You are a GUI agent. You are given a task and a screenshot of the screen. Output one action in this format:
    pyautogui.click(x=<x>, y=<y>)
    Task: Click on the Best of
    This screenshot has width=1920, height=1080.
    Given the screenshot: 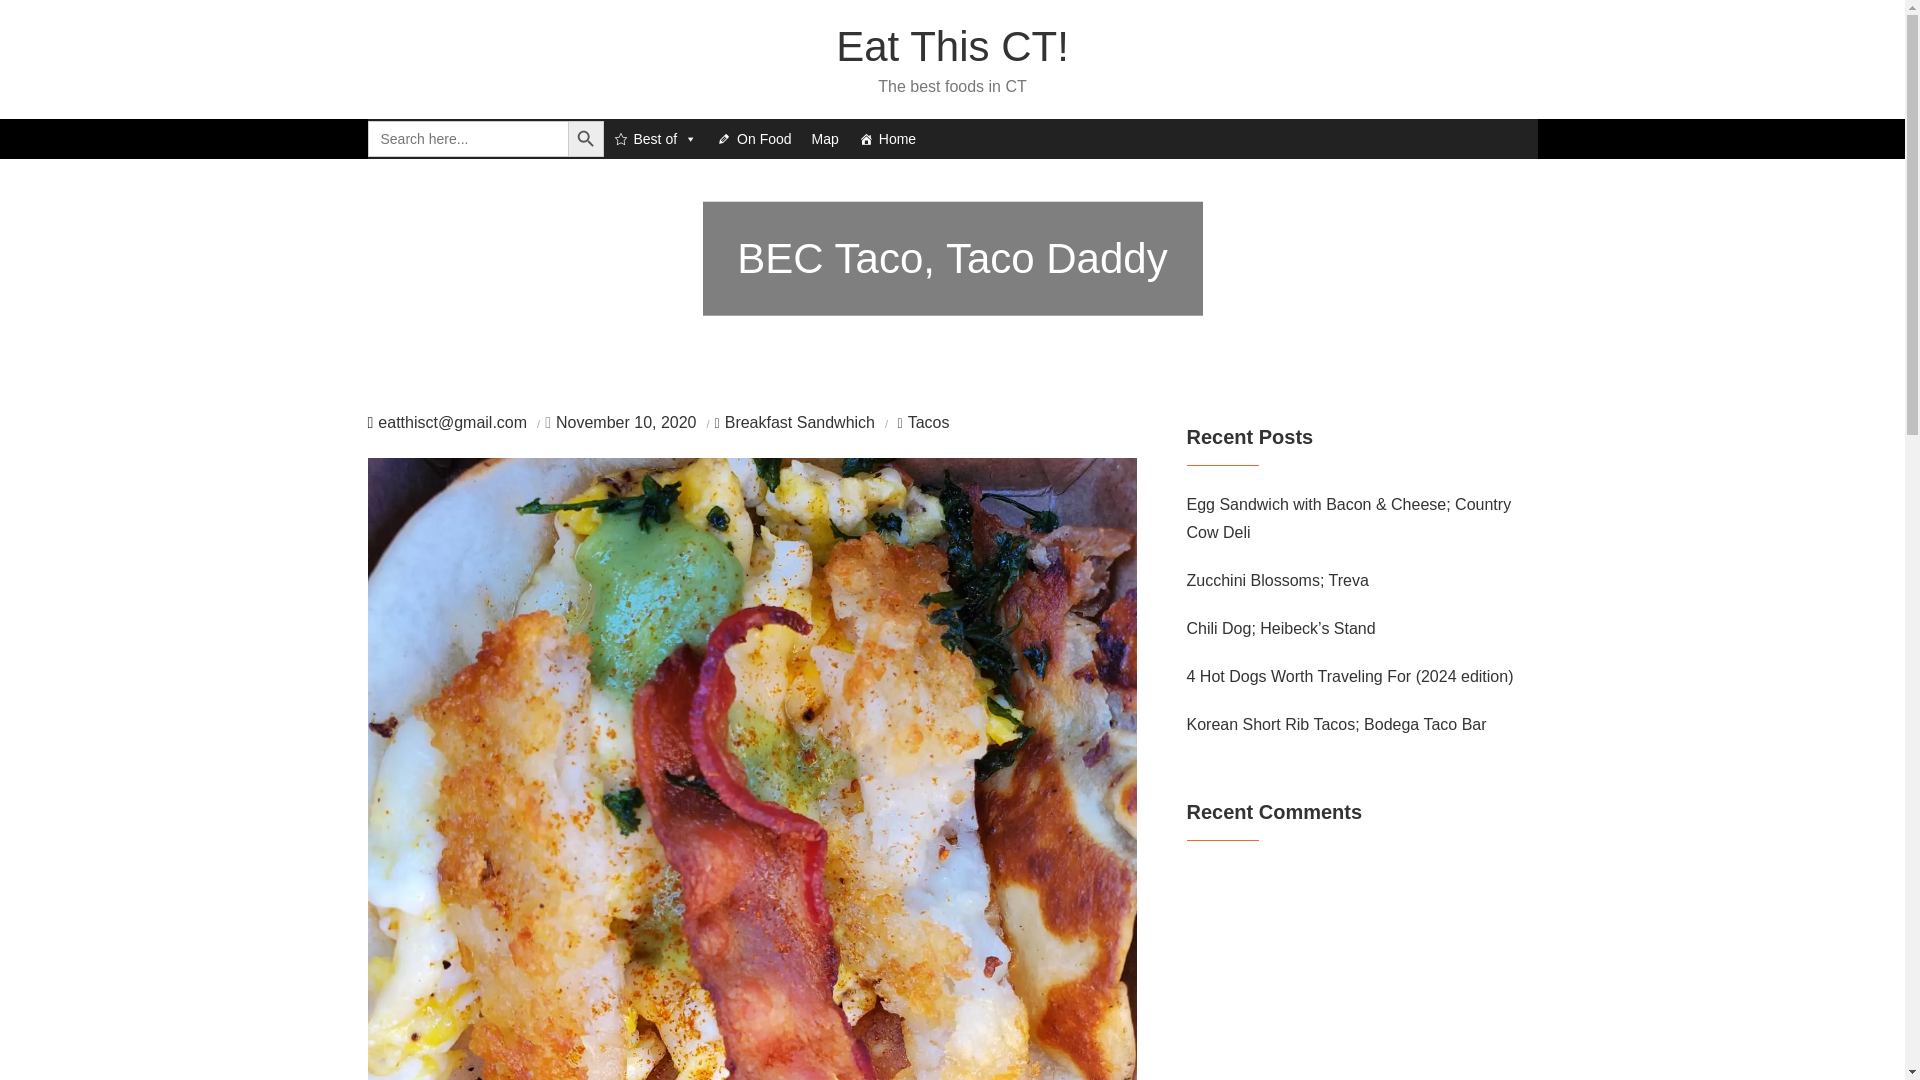 What is the action you would take?
    pyautogui.click(x=656, y=138)
    